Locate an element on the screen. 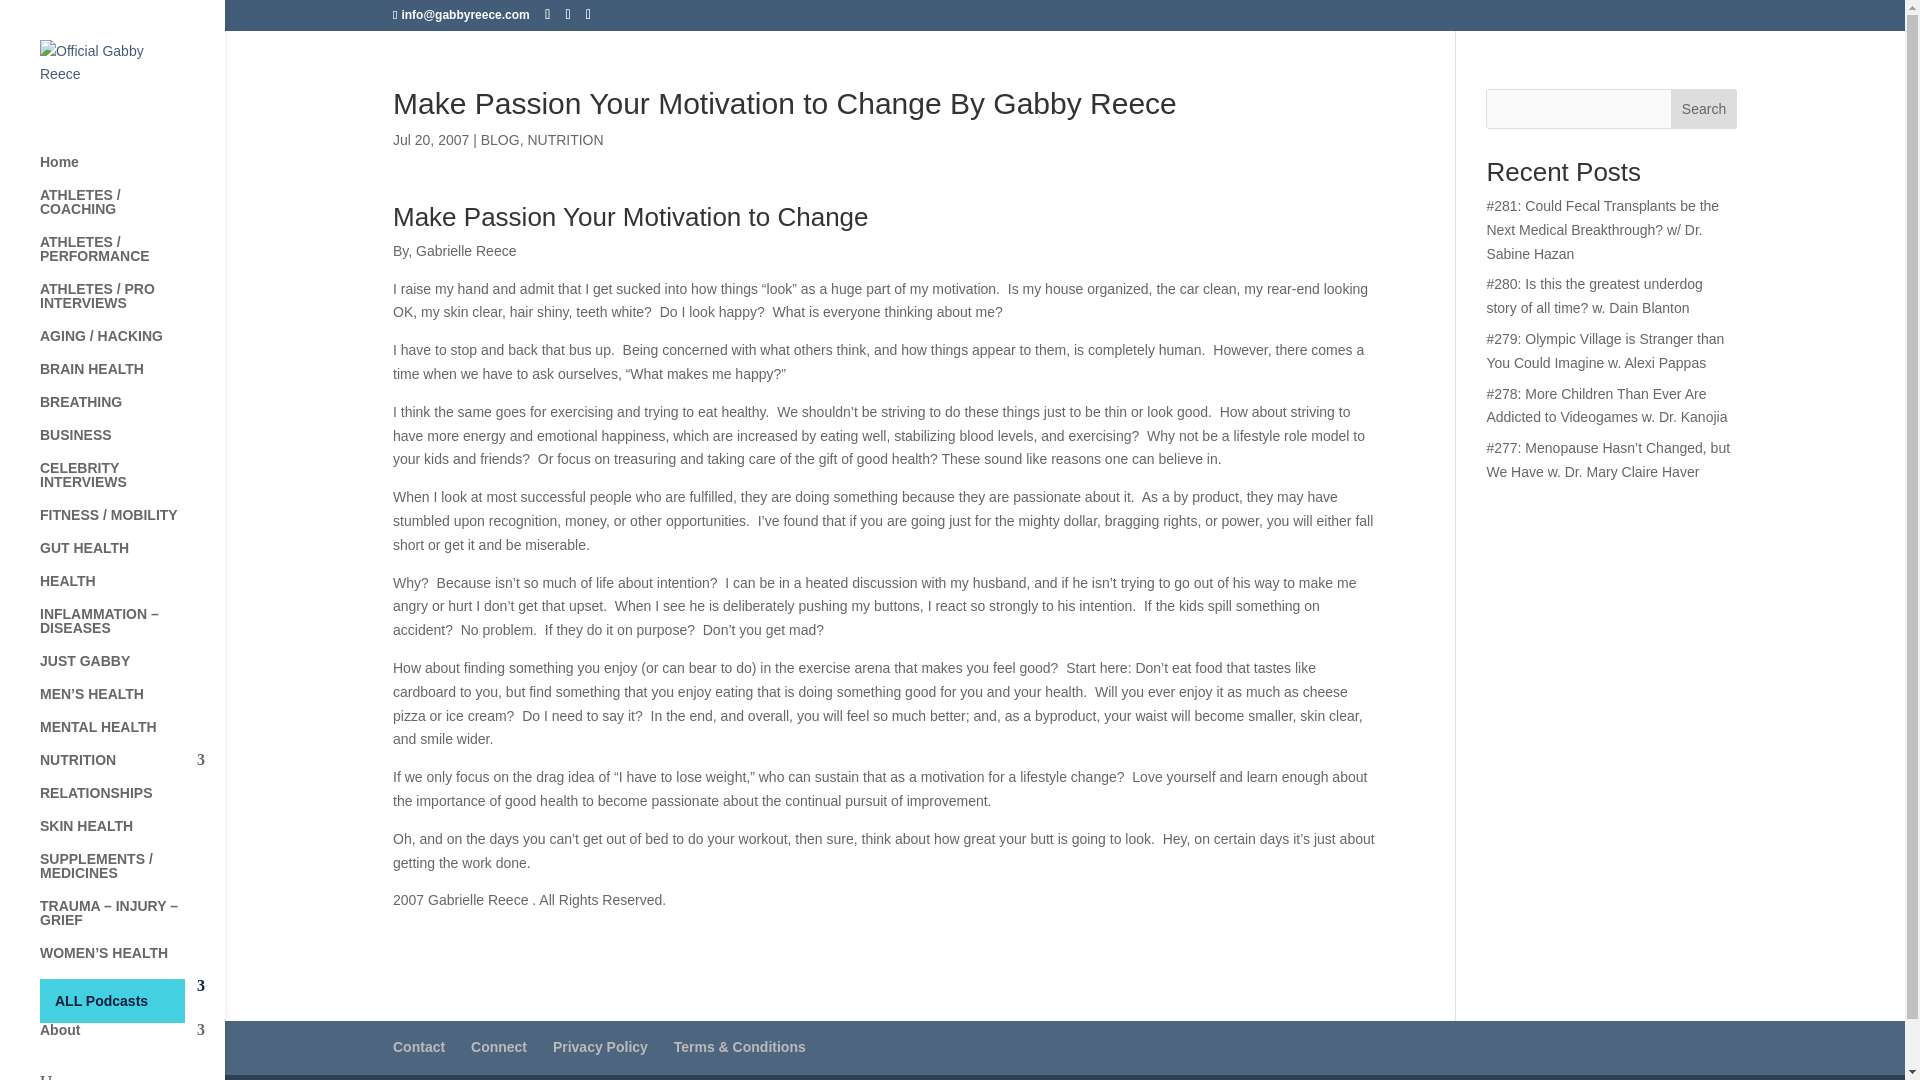  GUT HEALTH is located at coordinates (132, 557).